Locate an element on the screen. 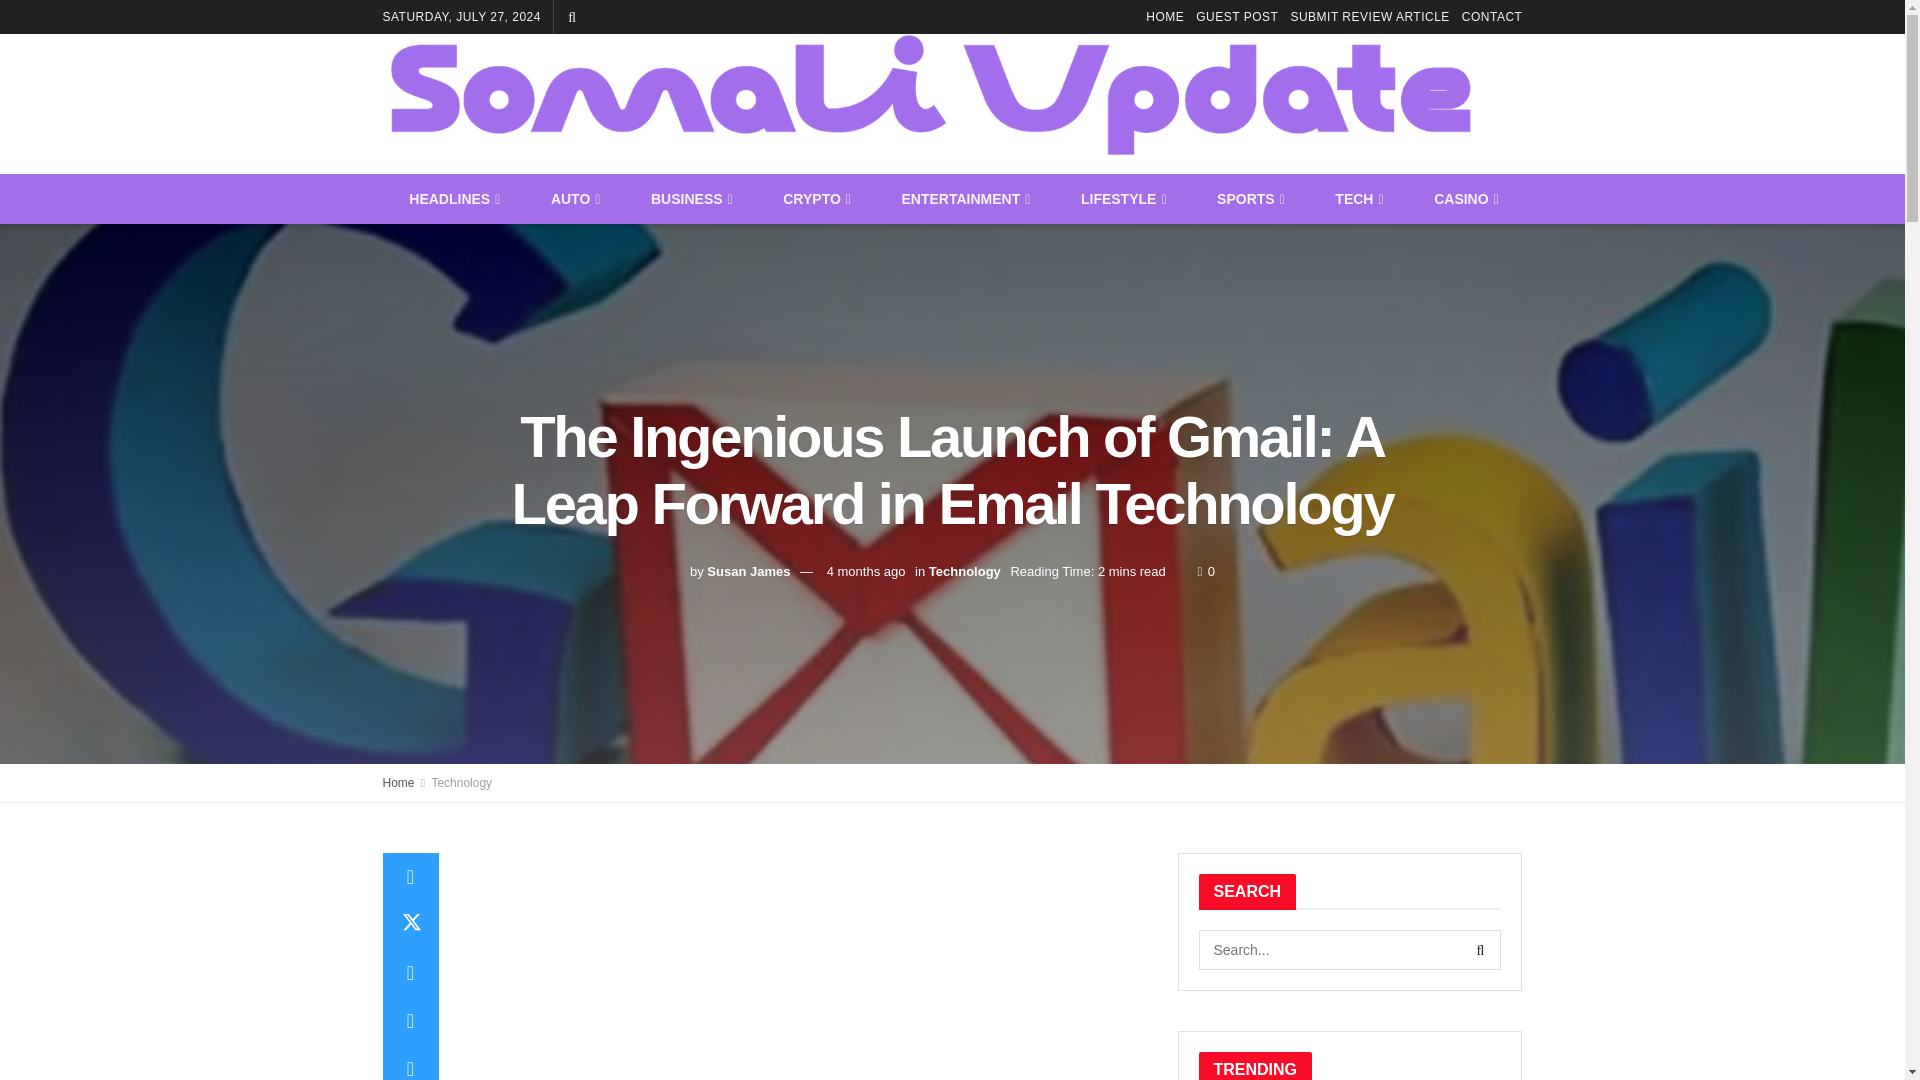 This screenshot has width=1920, height=1080. HEADLINES is located at coordinates (453, 198).